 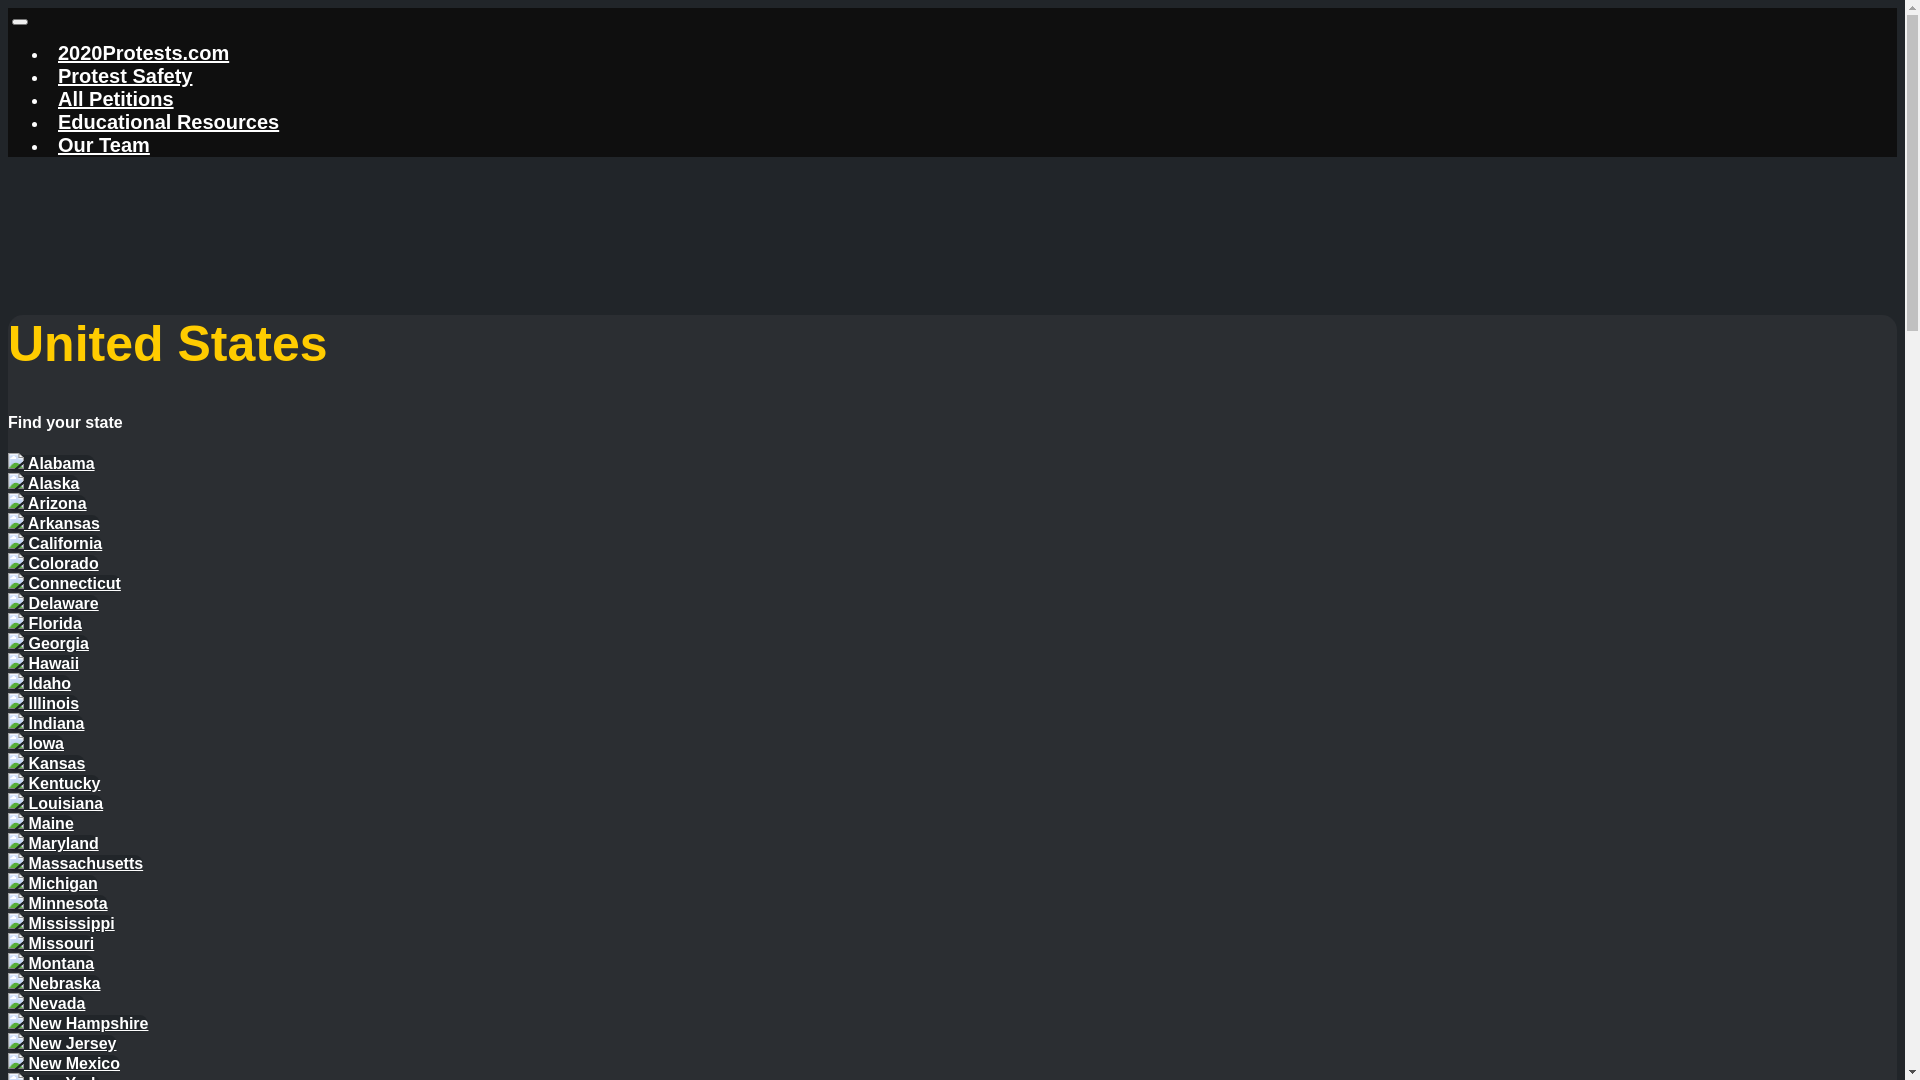 What do you see at coordinates (48, 504) in the screenshot?
I see `Arizona` at bounding box center [48, 504].